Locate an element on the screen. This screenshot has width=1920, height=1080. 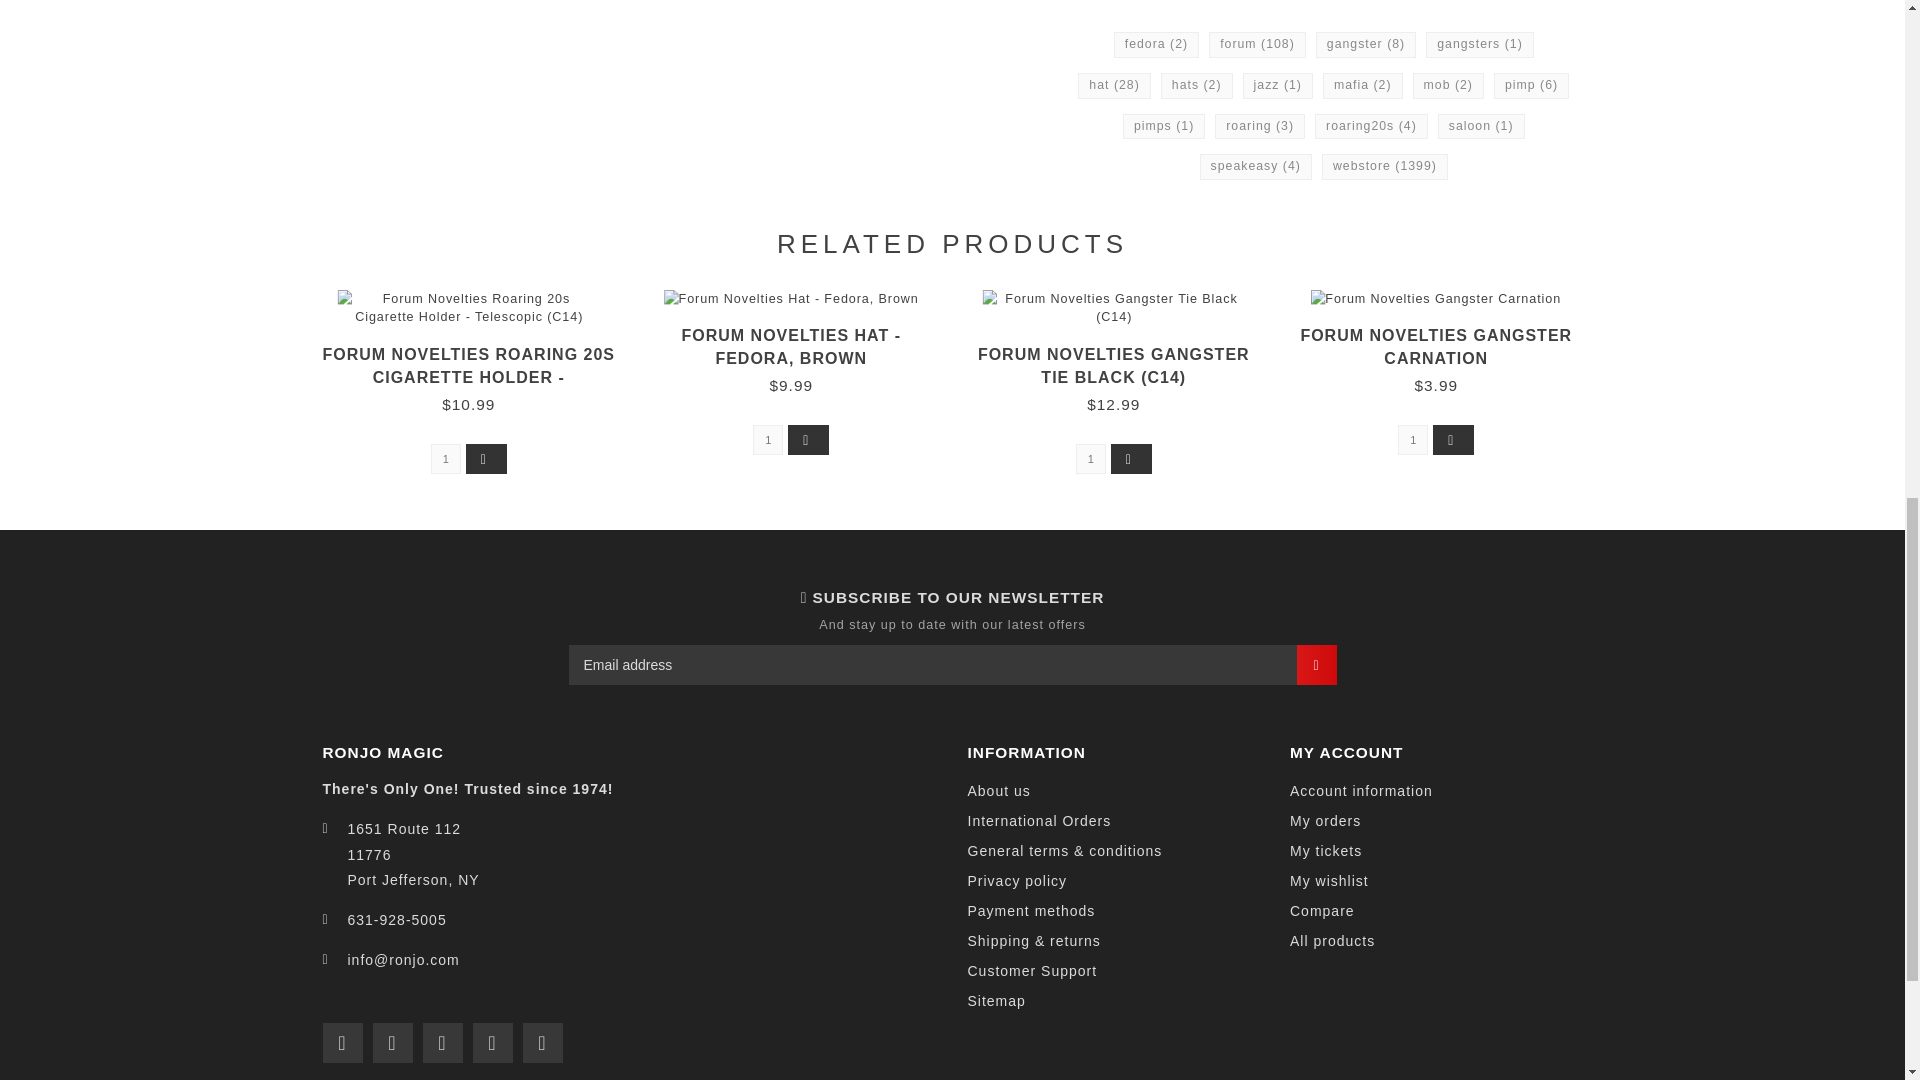
hat is located at coordinates (1114, 86).